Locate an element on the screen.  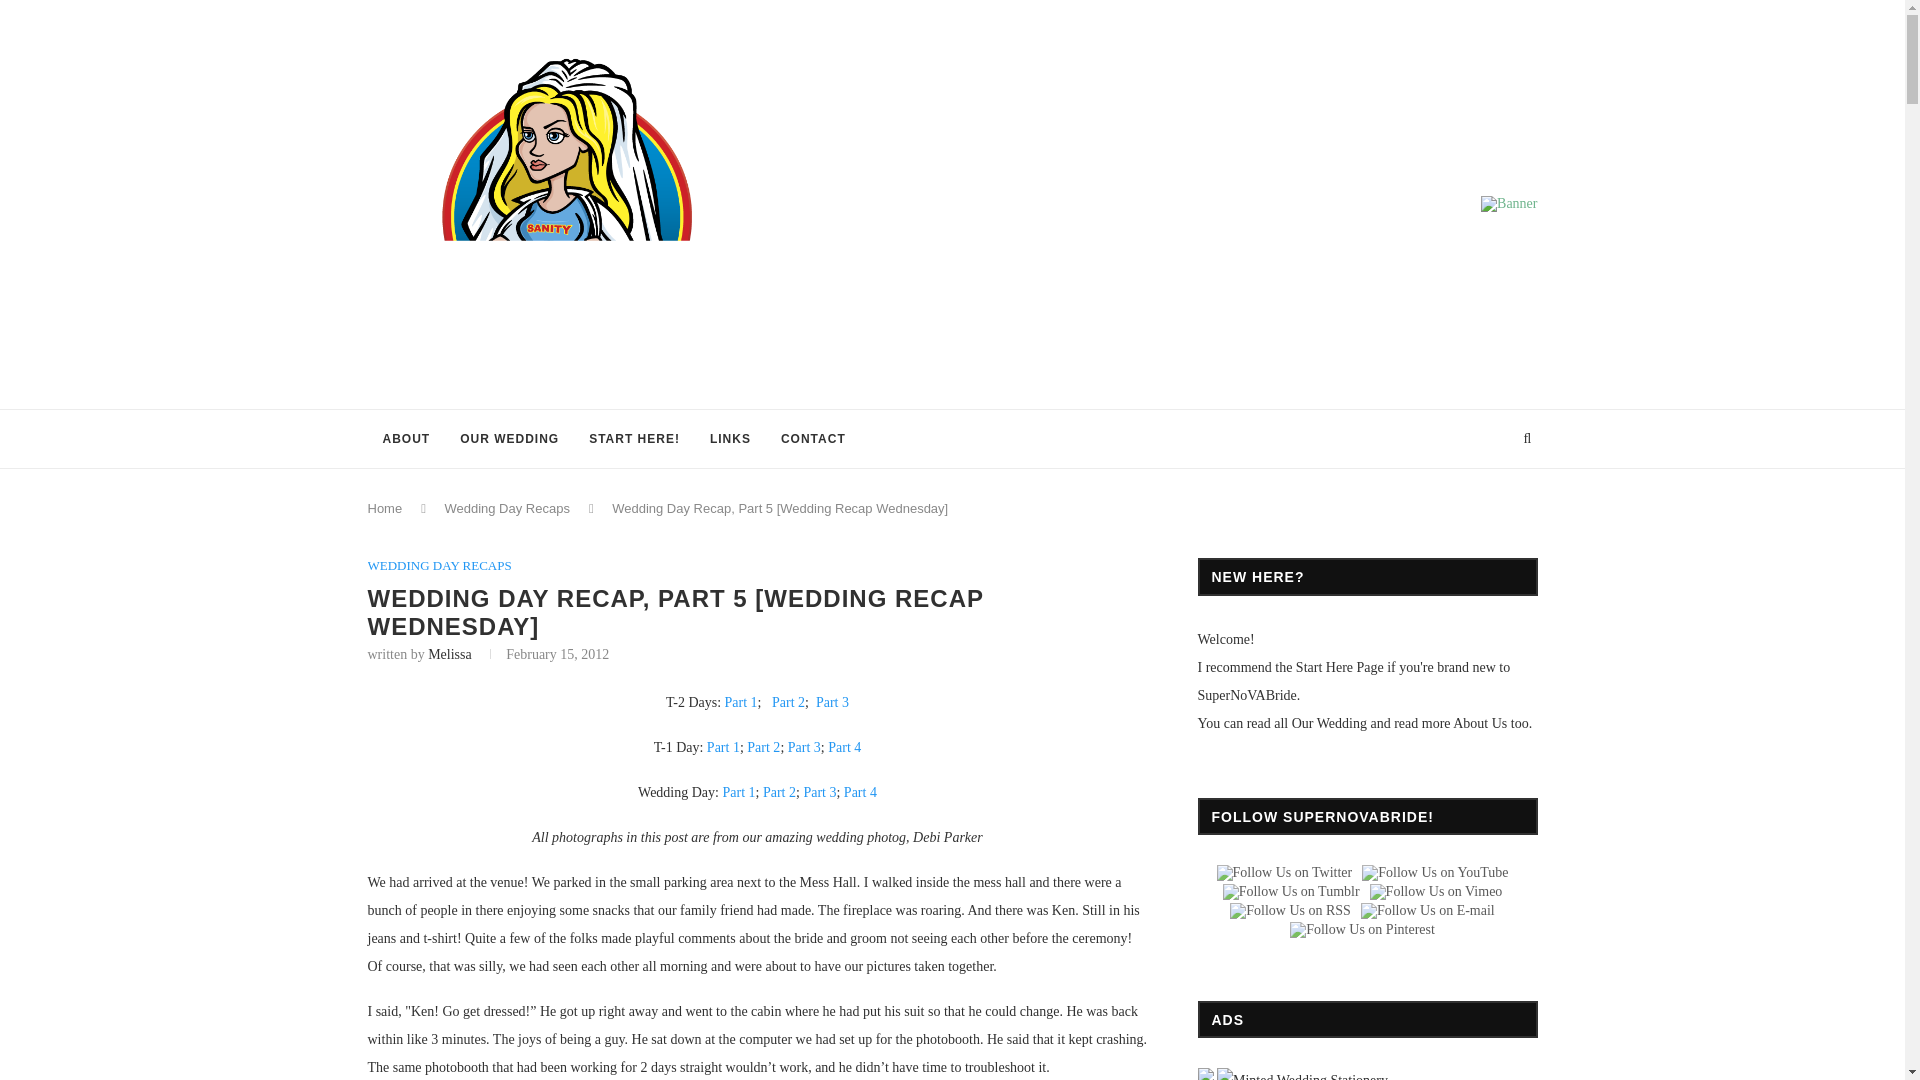
Part 1 is located at coordinates (742, 702).